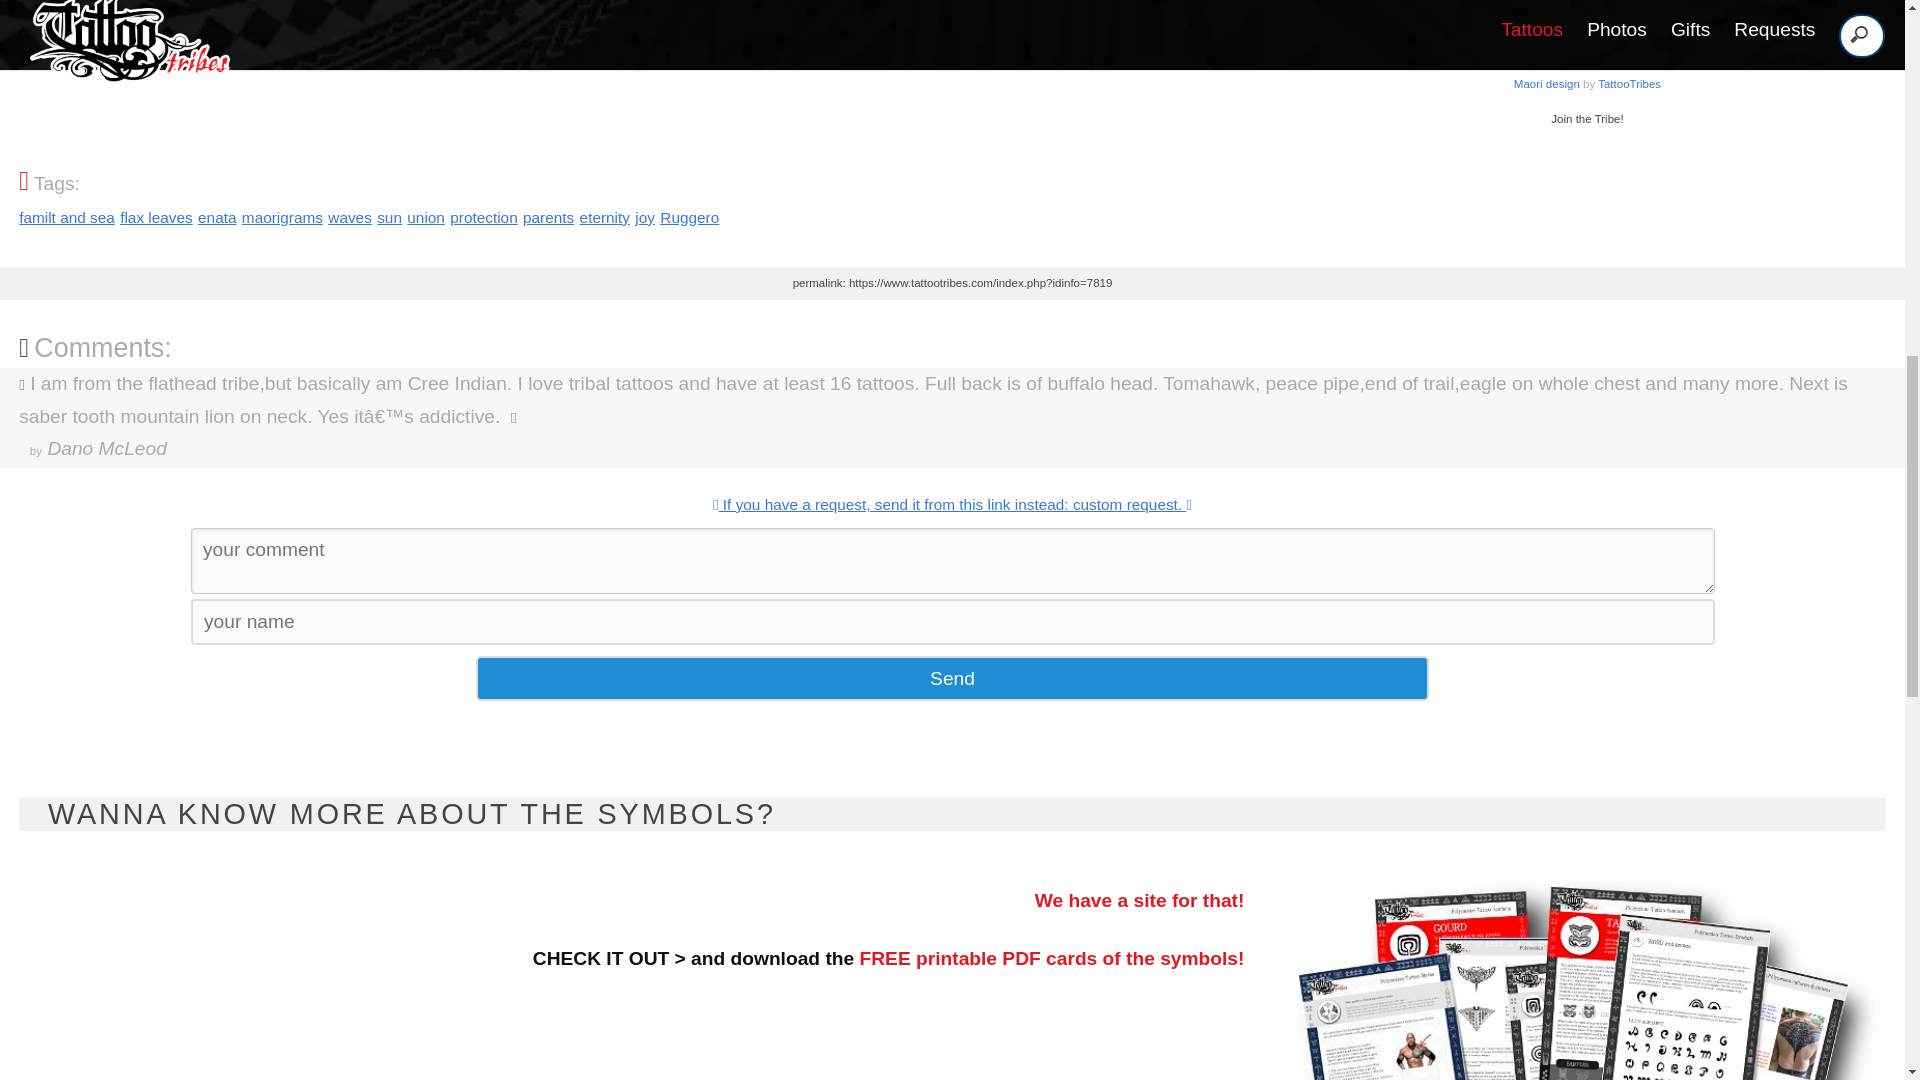  Describe the element at coordinates (548, 217) in the screenshot. I see `parents` at that location.